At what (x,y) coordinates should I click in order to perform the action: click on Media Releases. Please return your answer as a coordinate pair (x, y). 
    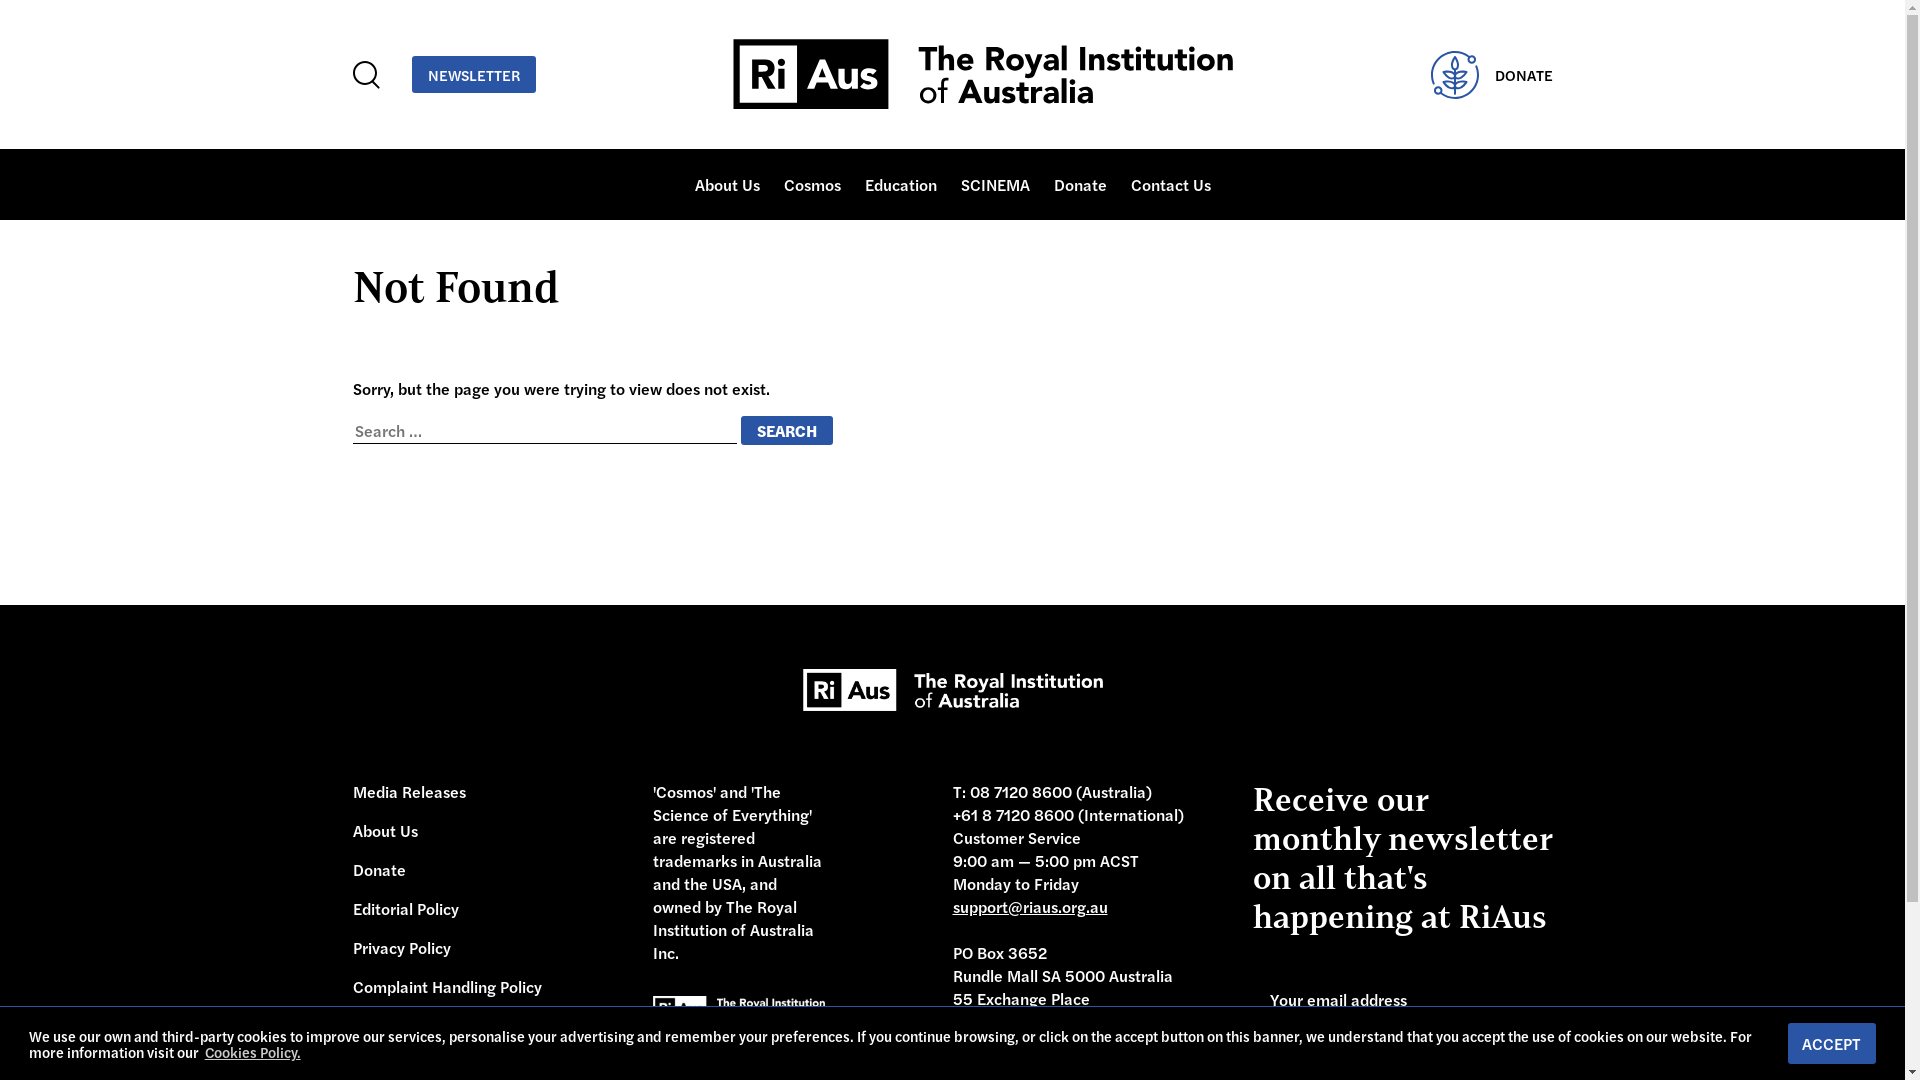
    Looking at the image, I should click on (408, 792).